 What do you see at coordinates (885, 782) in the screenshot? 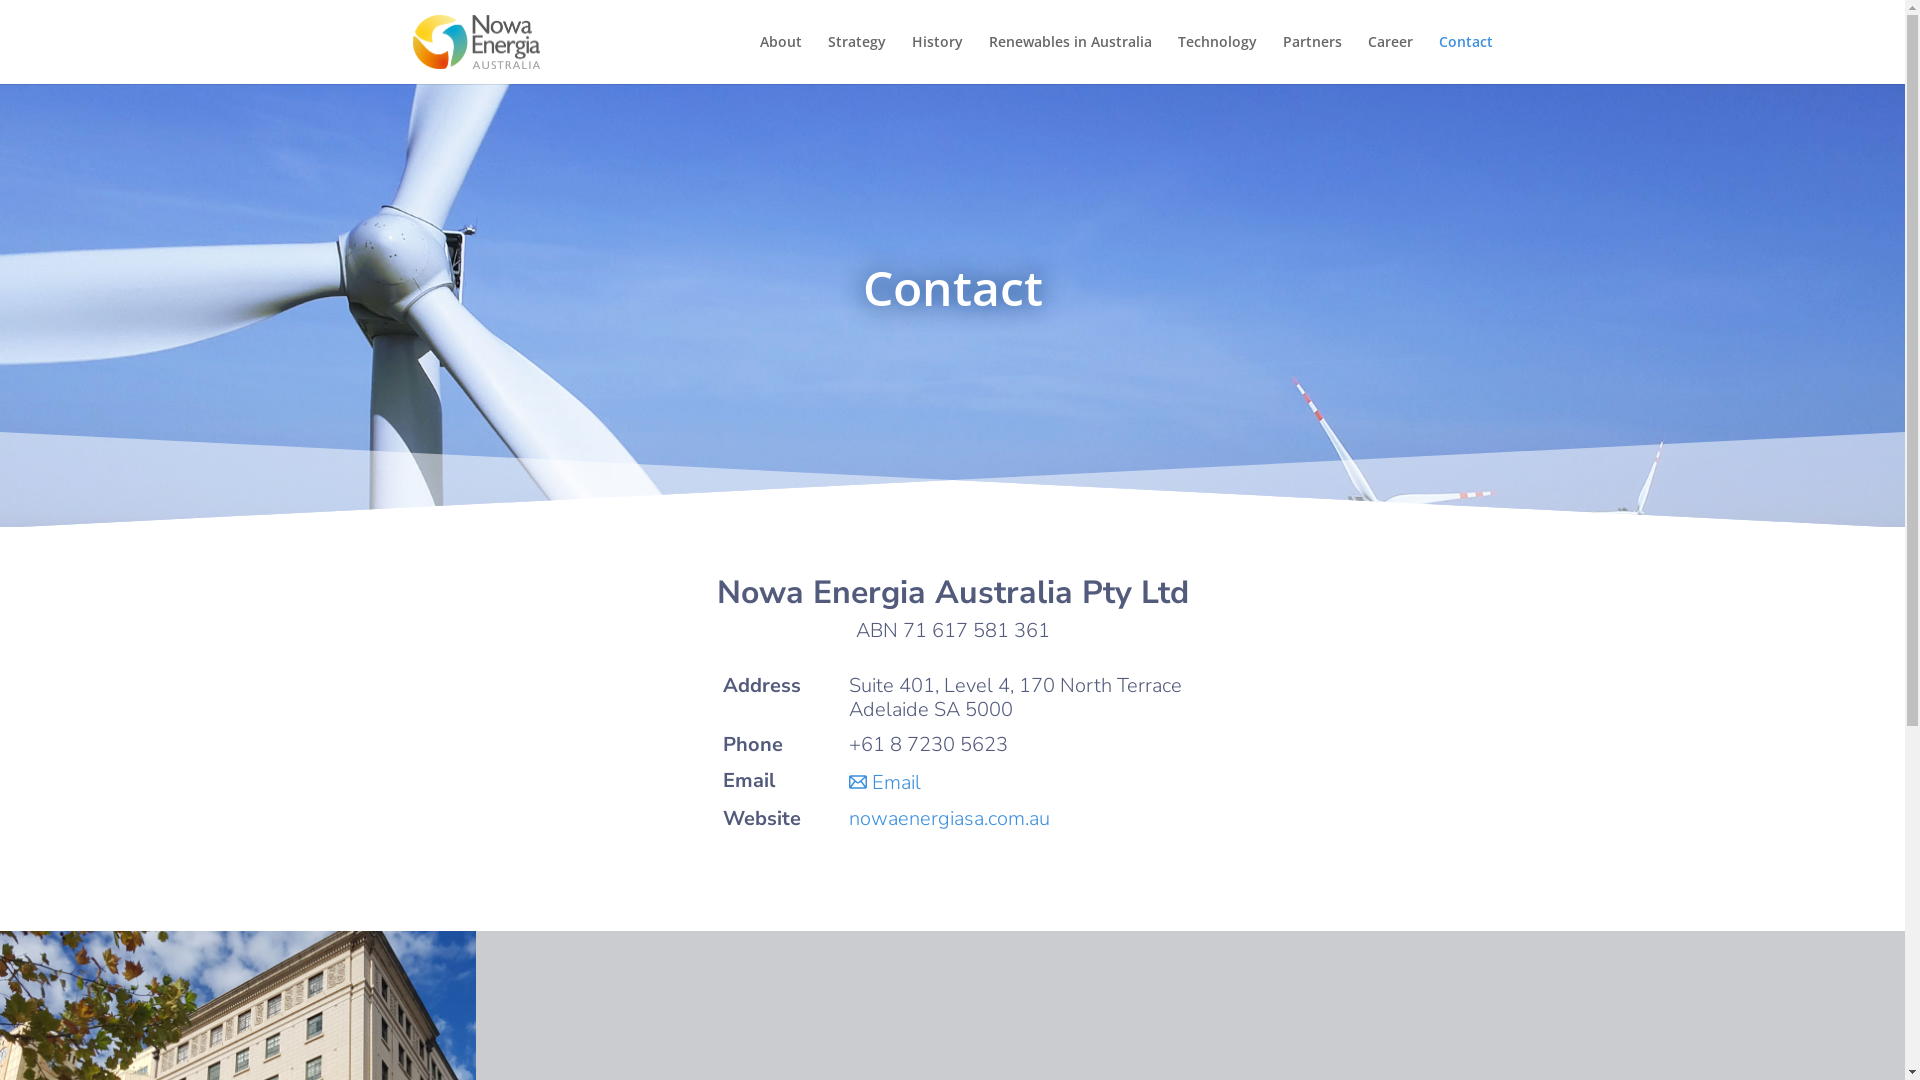
I see `Email` at bounding box center [885, 782].